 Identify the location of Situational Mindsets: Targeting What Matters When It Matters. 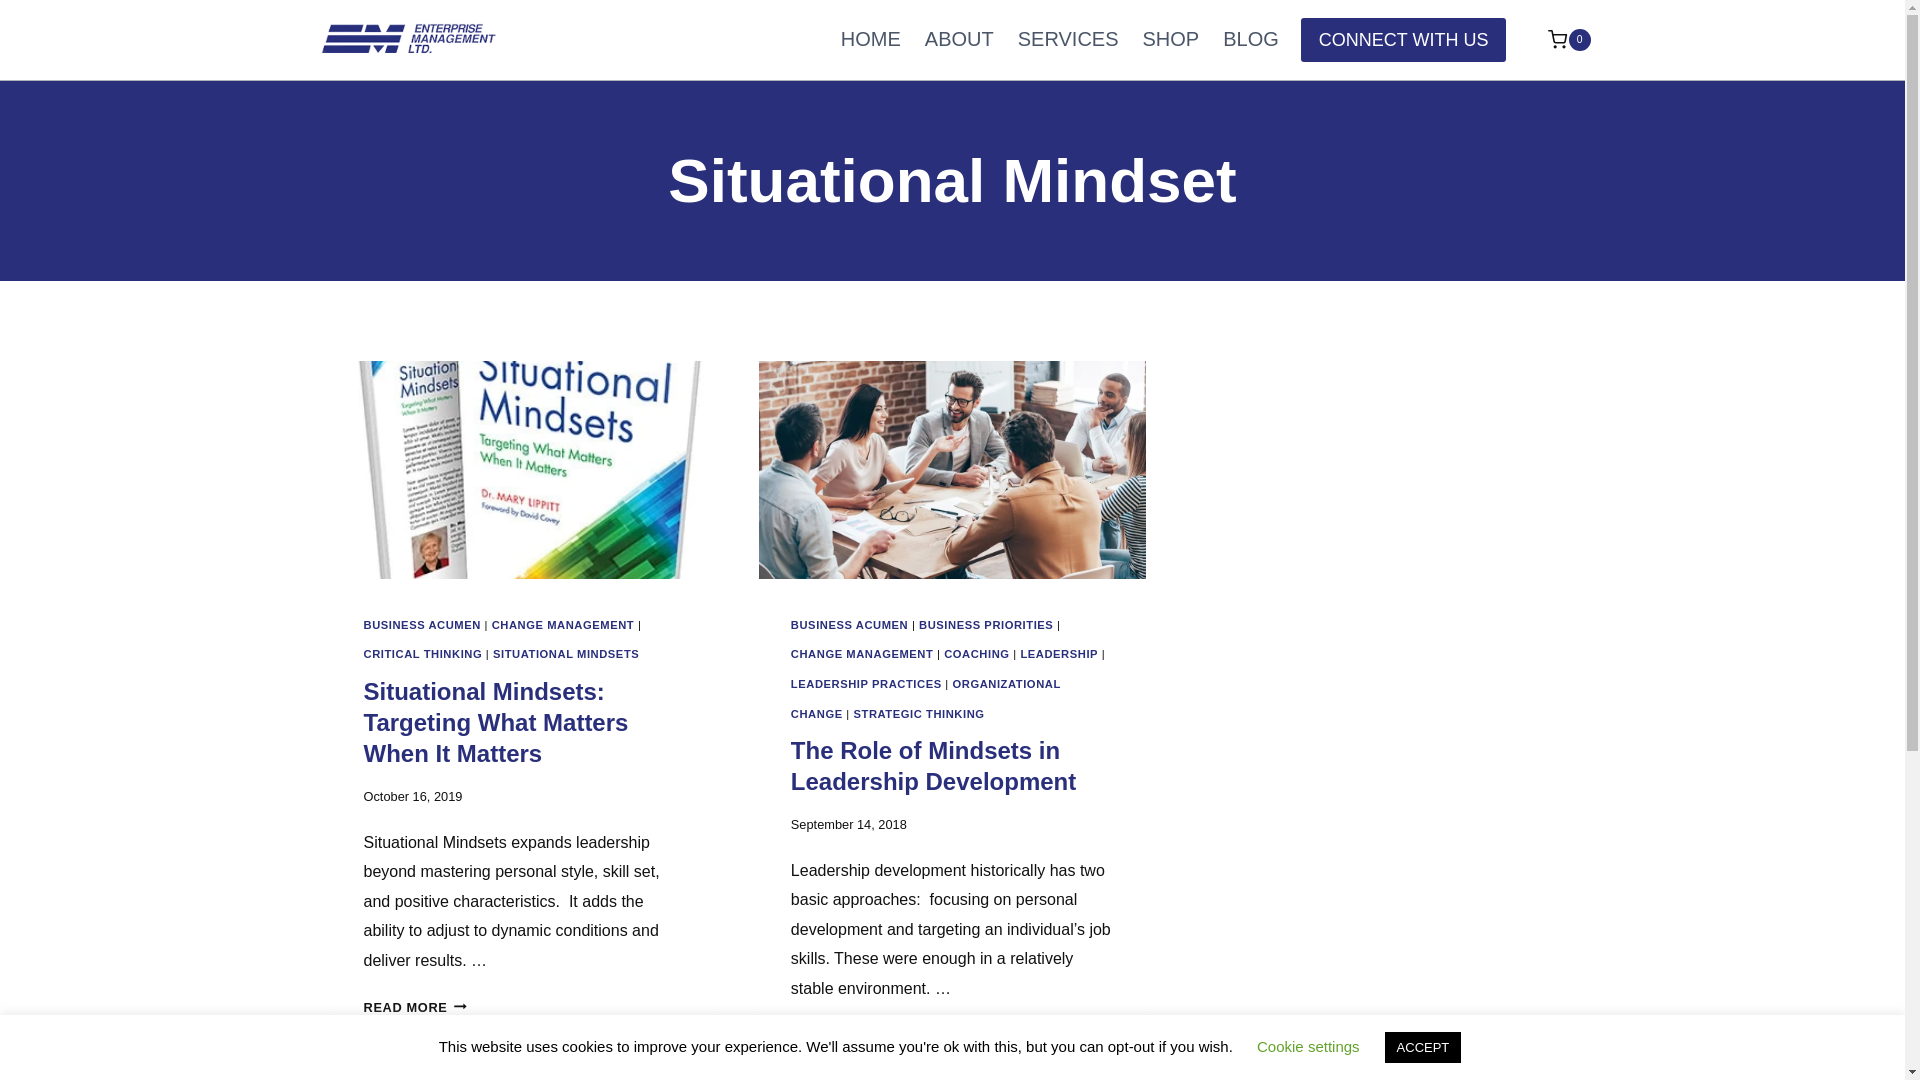
(496, 722).